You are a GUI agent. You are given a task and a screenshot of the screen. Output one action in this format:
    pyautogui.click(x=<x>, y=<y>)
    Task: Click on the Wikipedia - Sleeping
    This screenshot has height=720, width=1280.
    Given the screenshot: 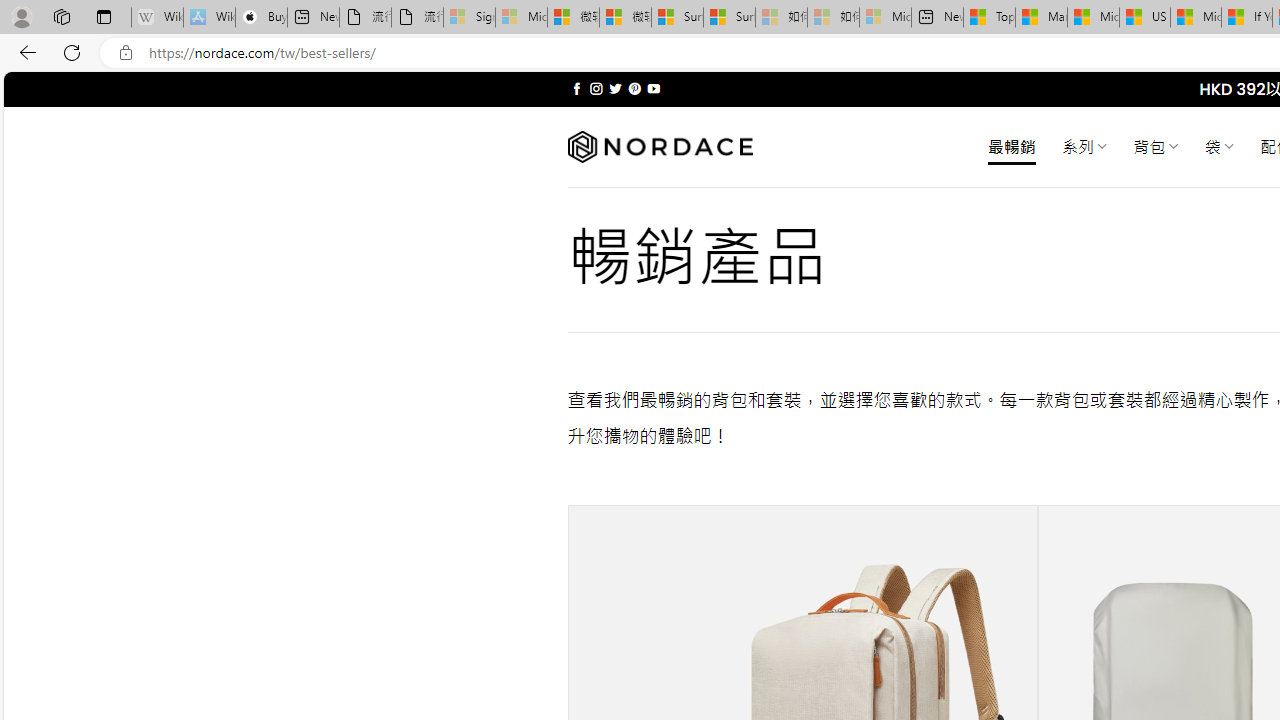 What is the action you would take?
    pyautogui.click(x=157, y=18)
    